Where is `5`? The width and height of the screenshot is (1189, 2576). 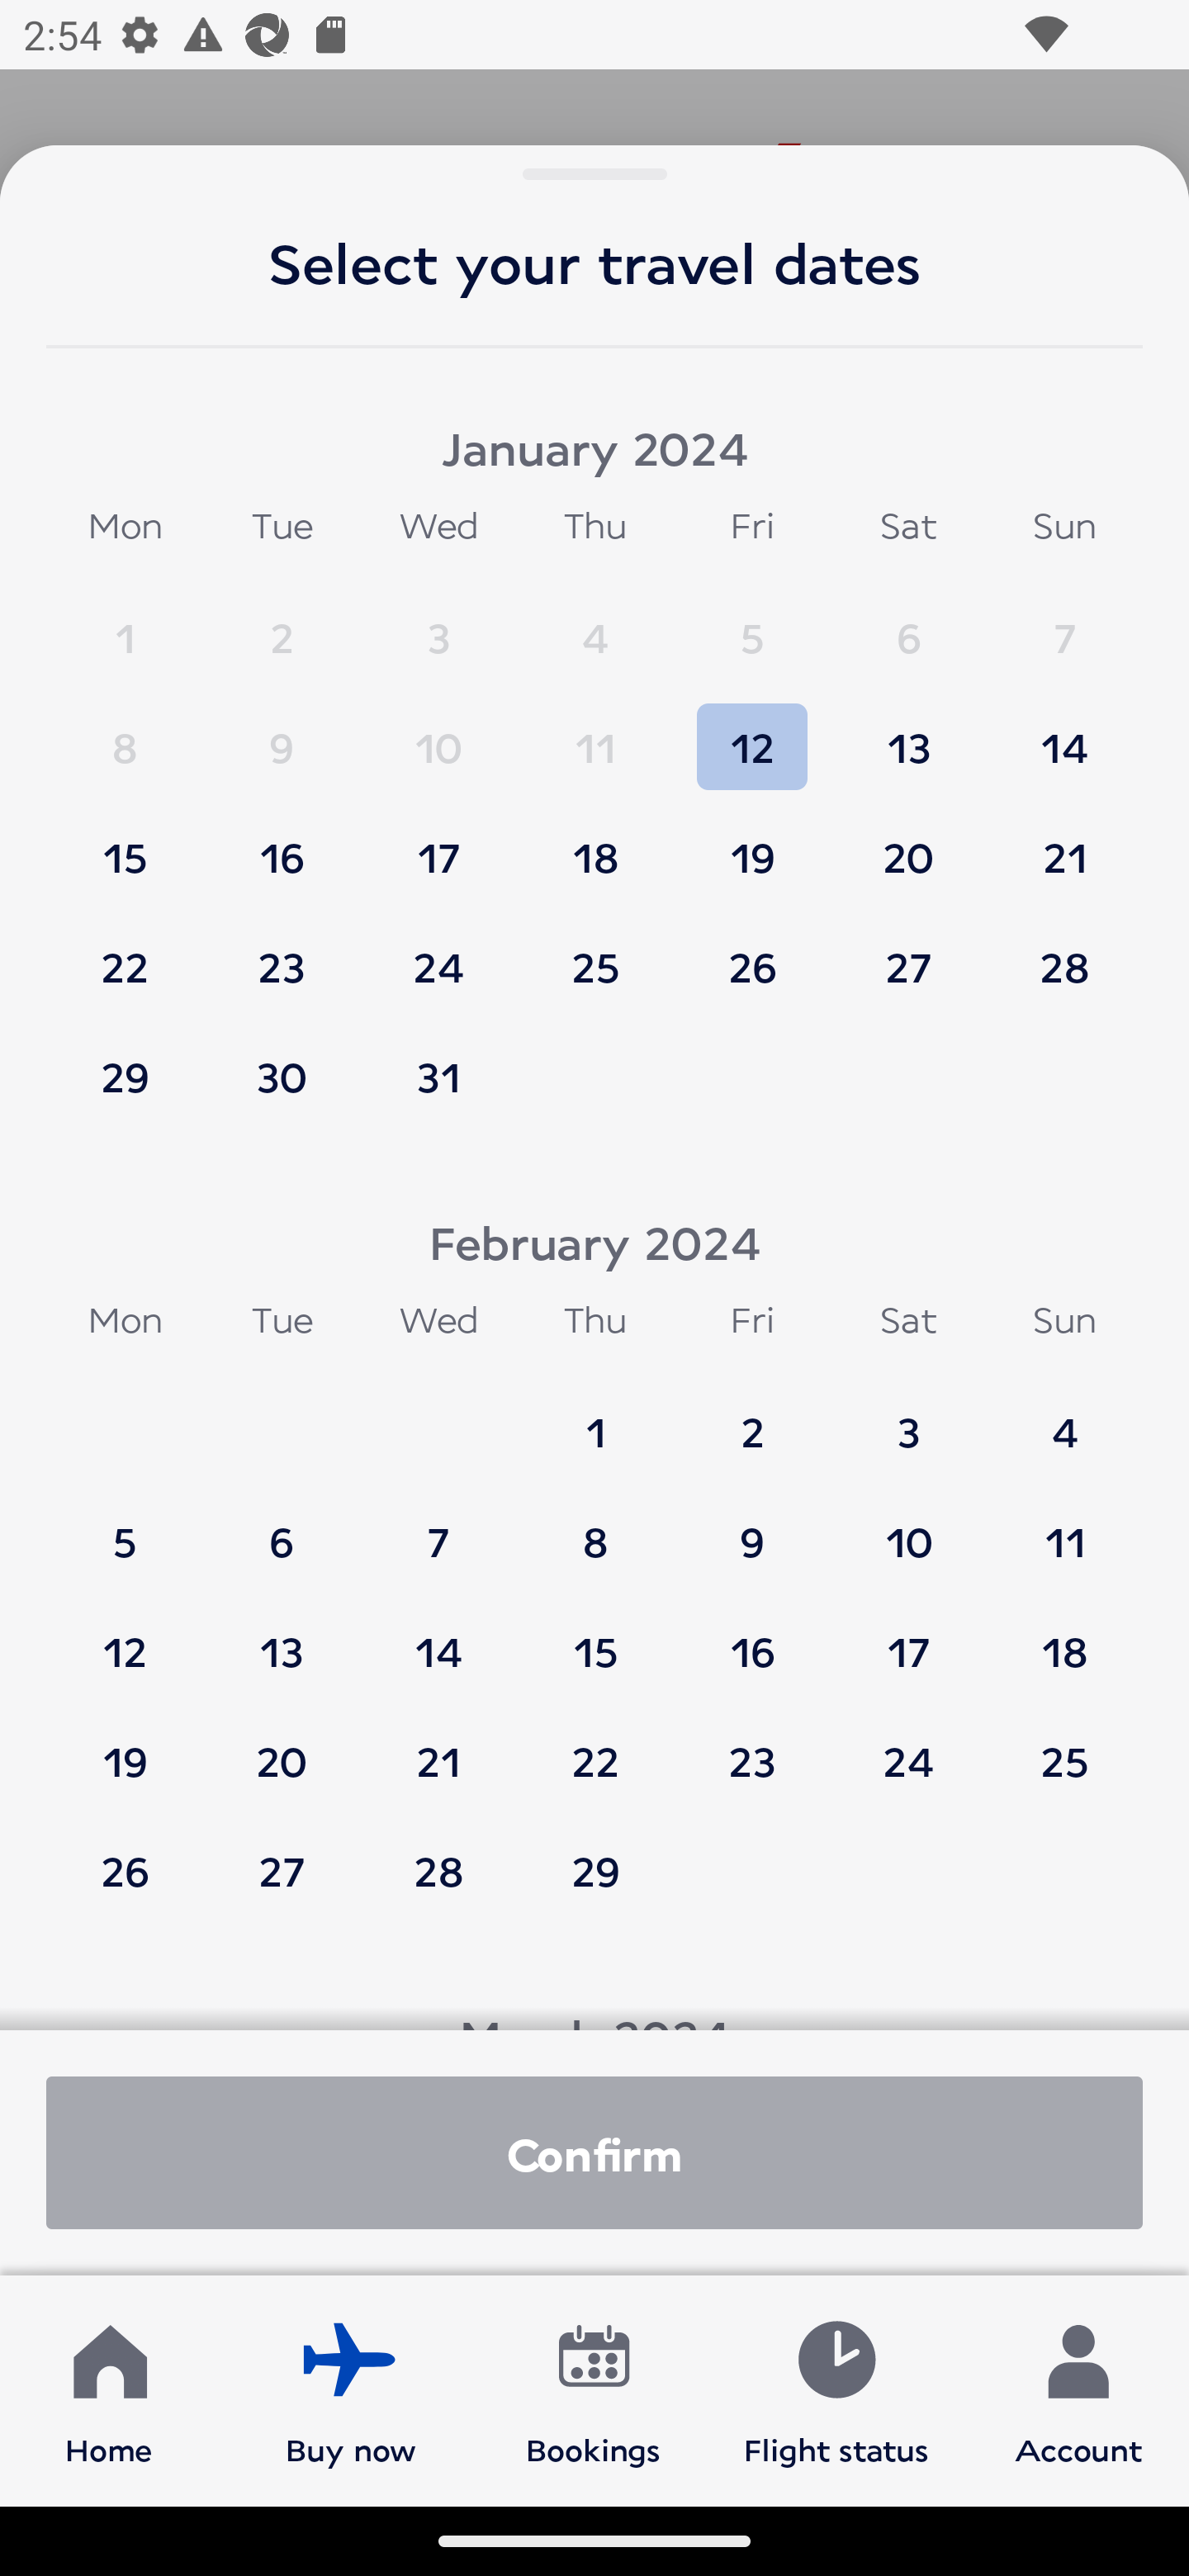 5 is located at coordinates (125, 1526).